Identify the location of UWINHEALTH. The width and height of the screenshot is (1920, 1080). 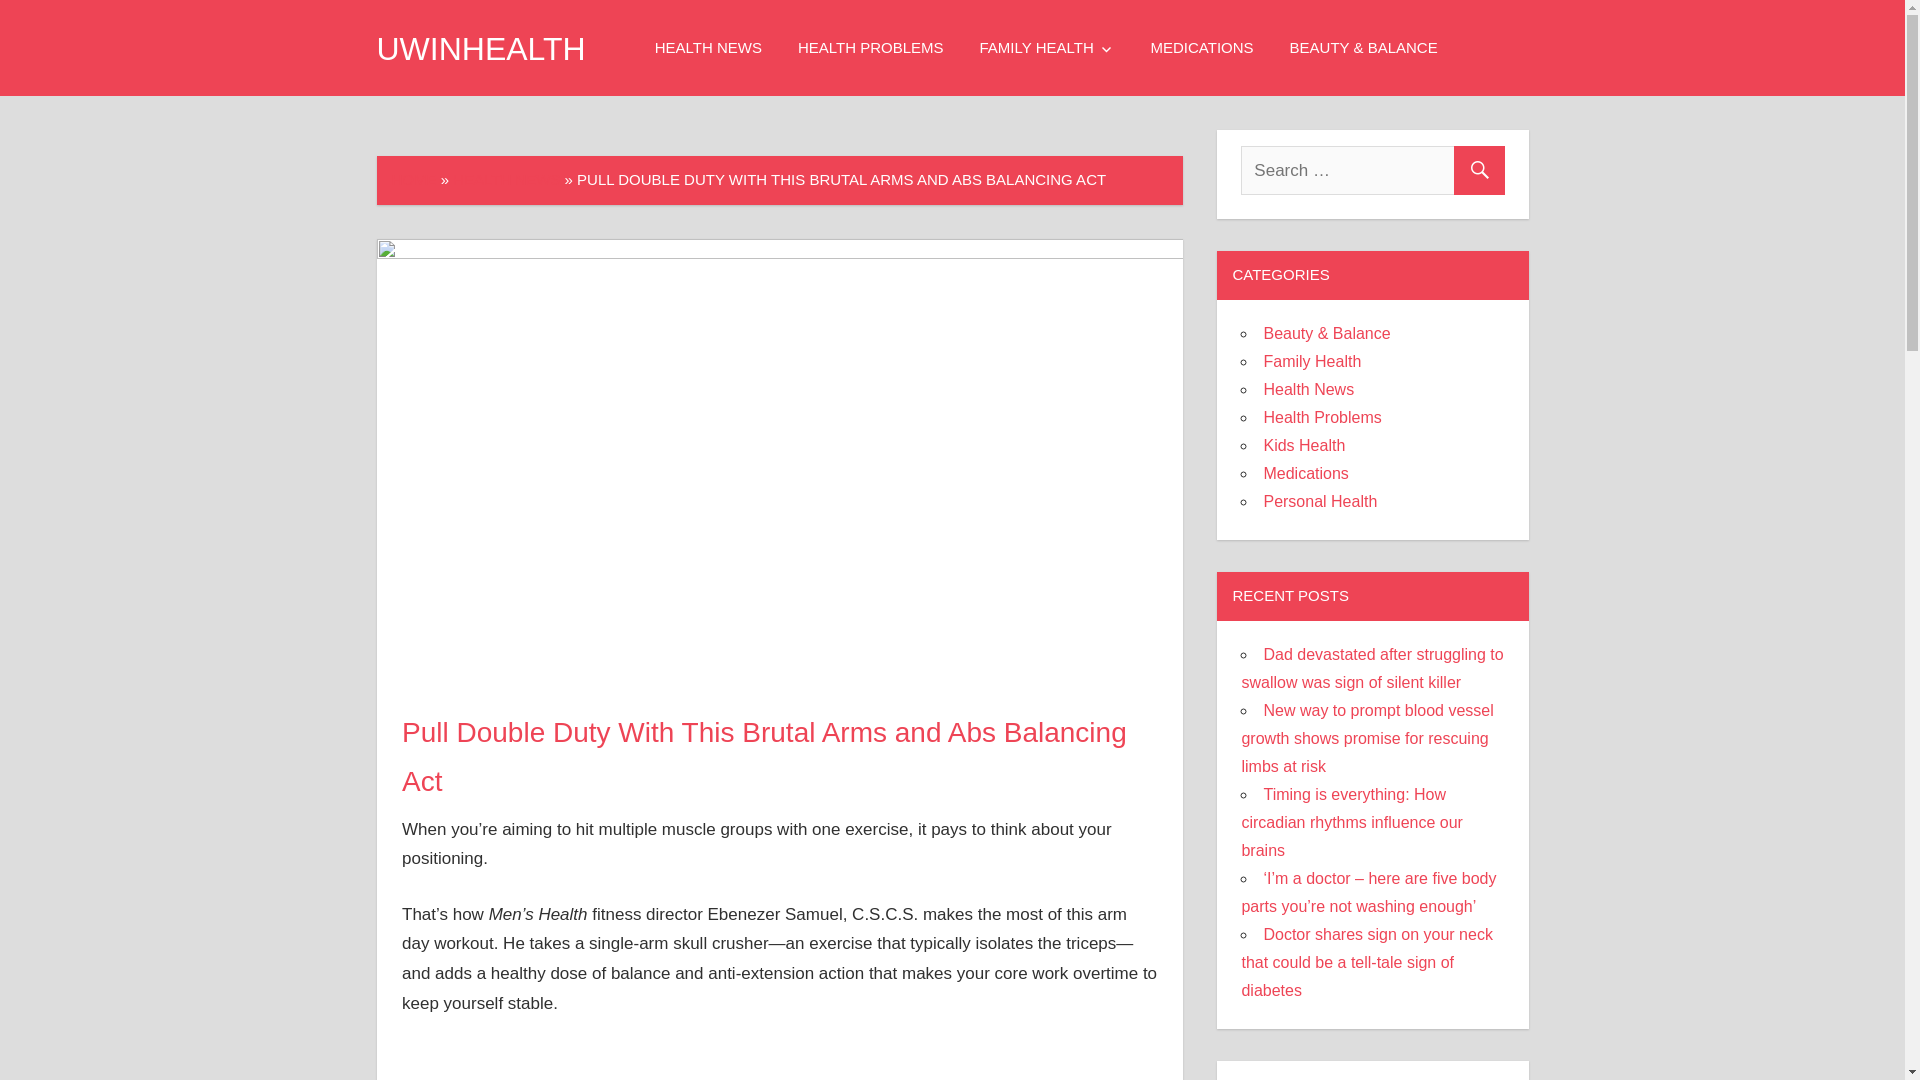
(480, 48).